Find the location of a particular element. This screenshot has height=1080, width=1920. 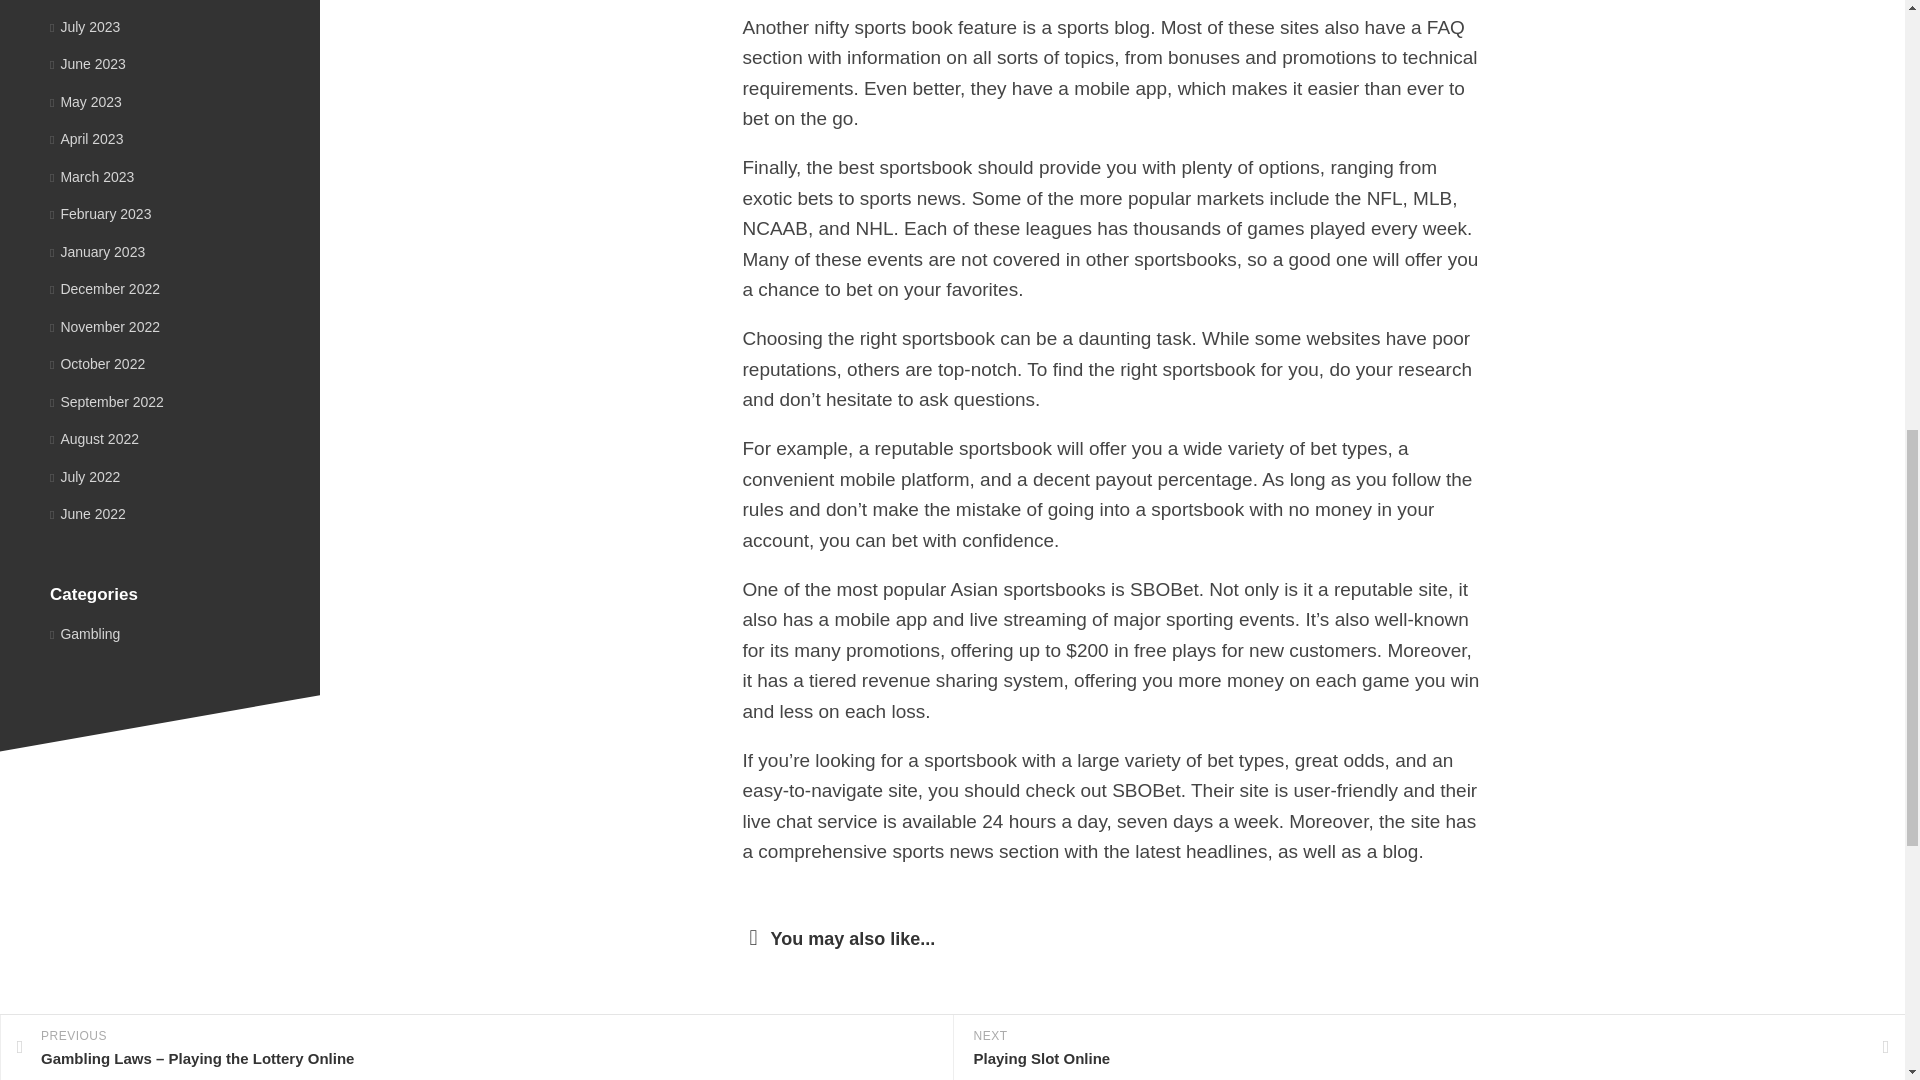

March 2023 is located at coordinates (92, 176).